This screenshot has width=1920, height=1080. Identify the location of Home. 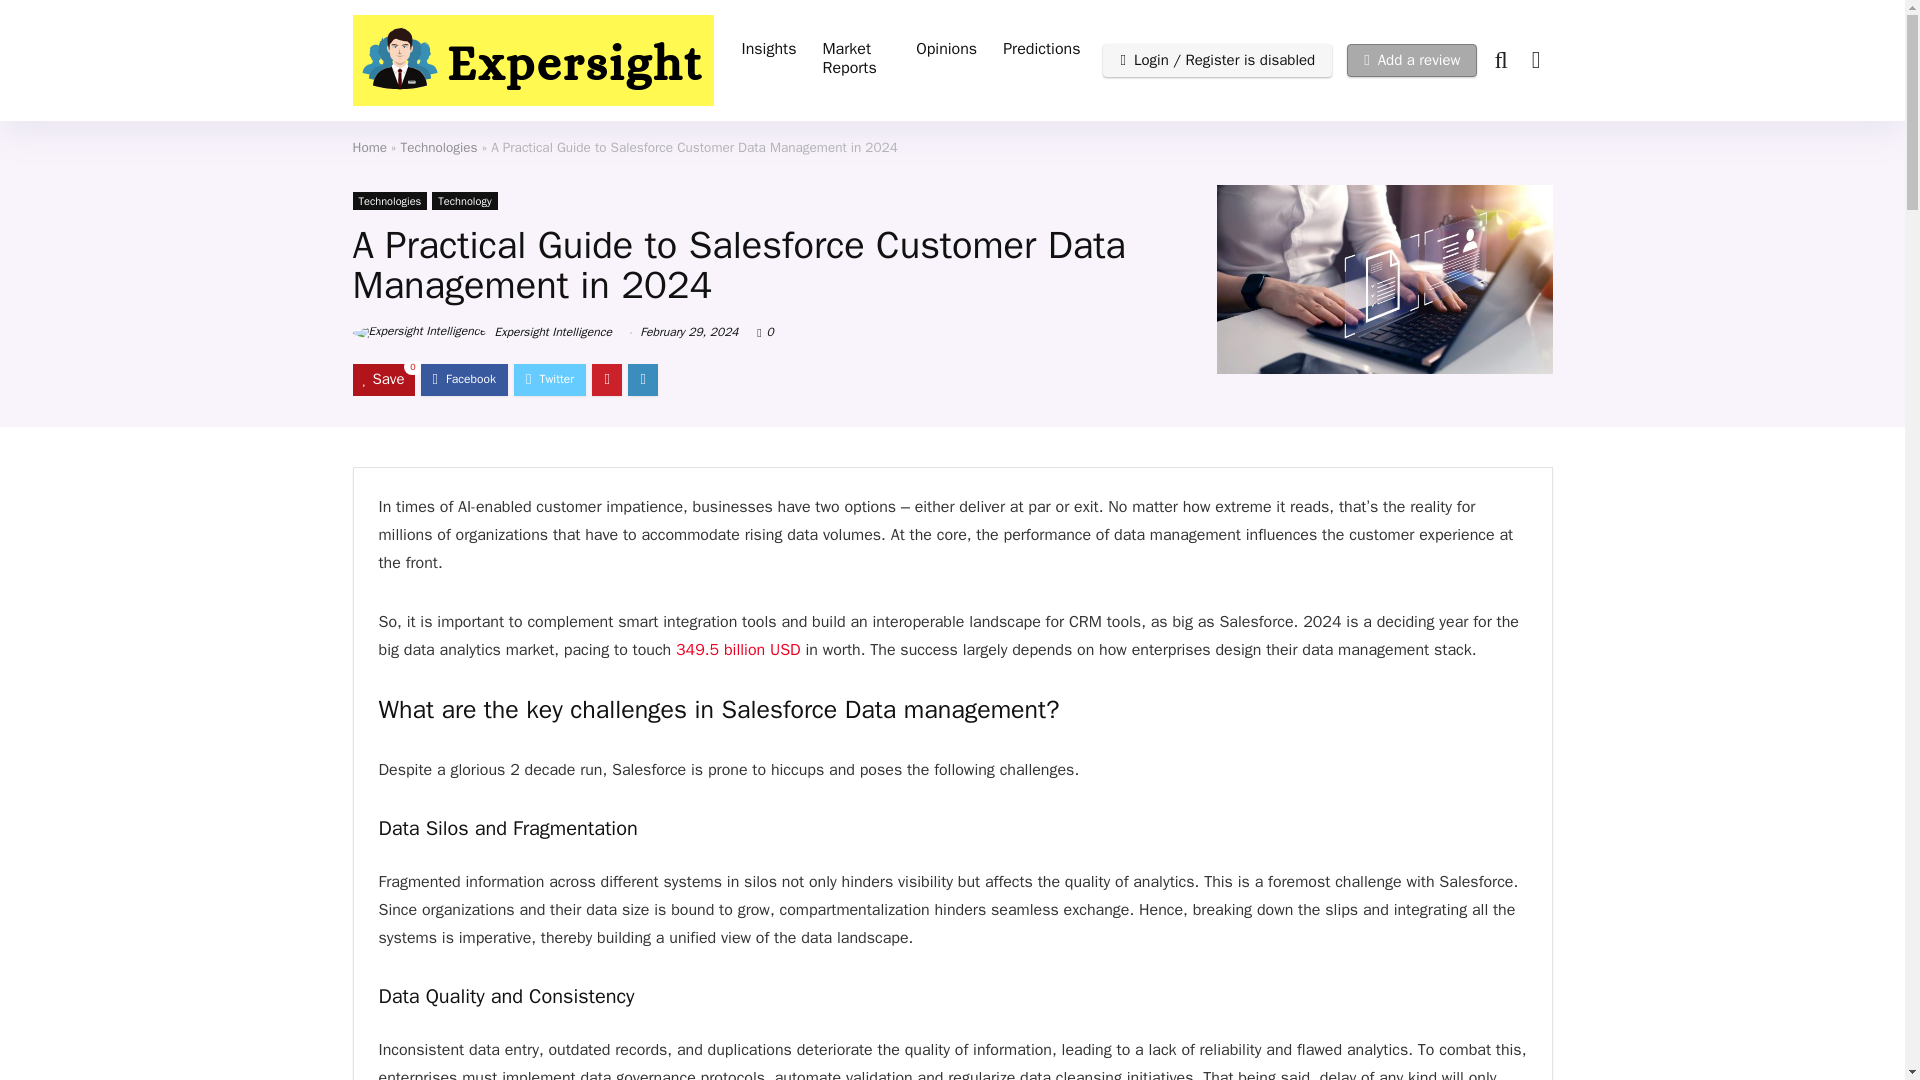
(369, 147).